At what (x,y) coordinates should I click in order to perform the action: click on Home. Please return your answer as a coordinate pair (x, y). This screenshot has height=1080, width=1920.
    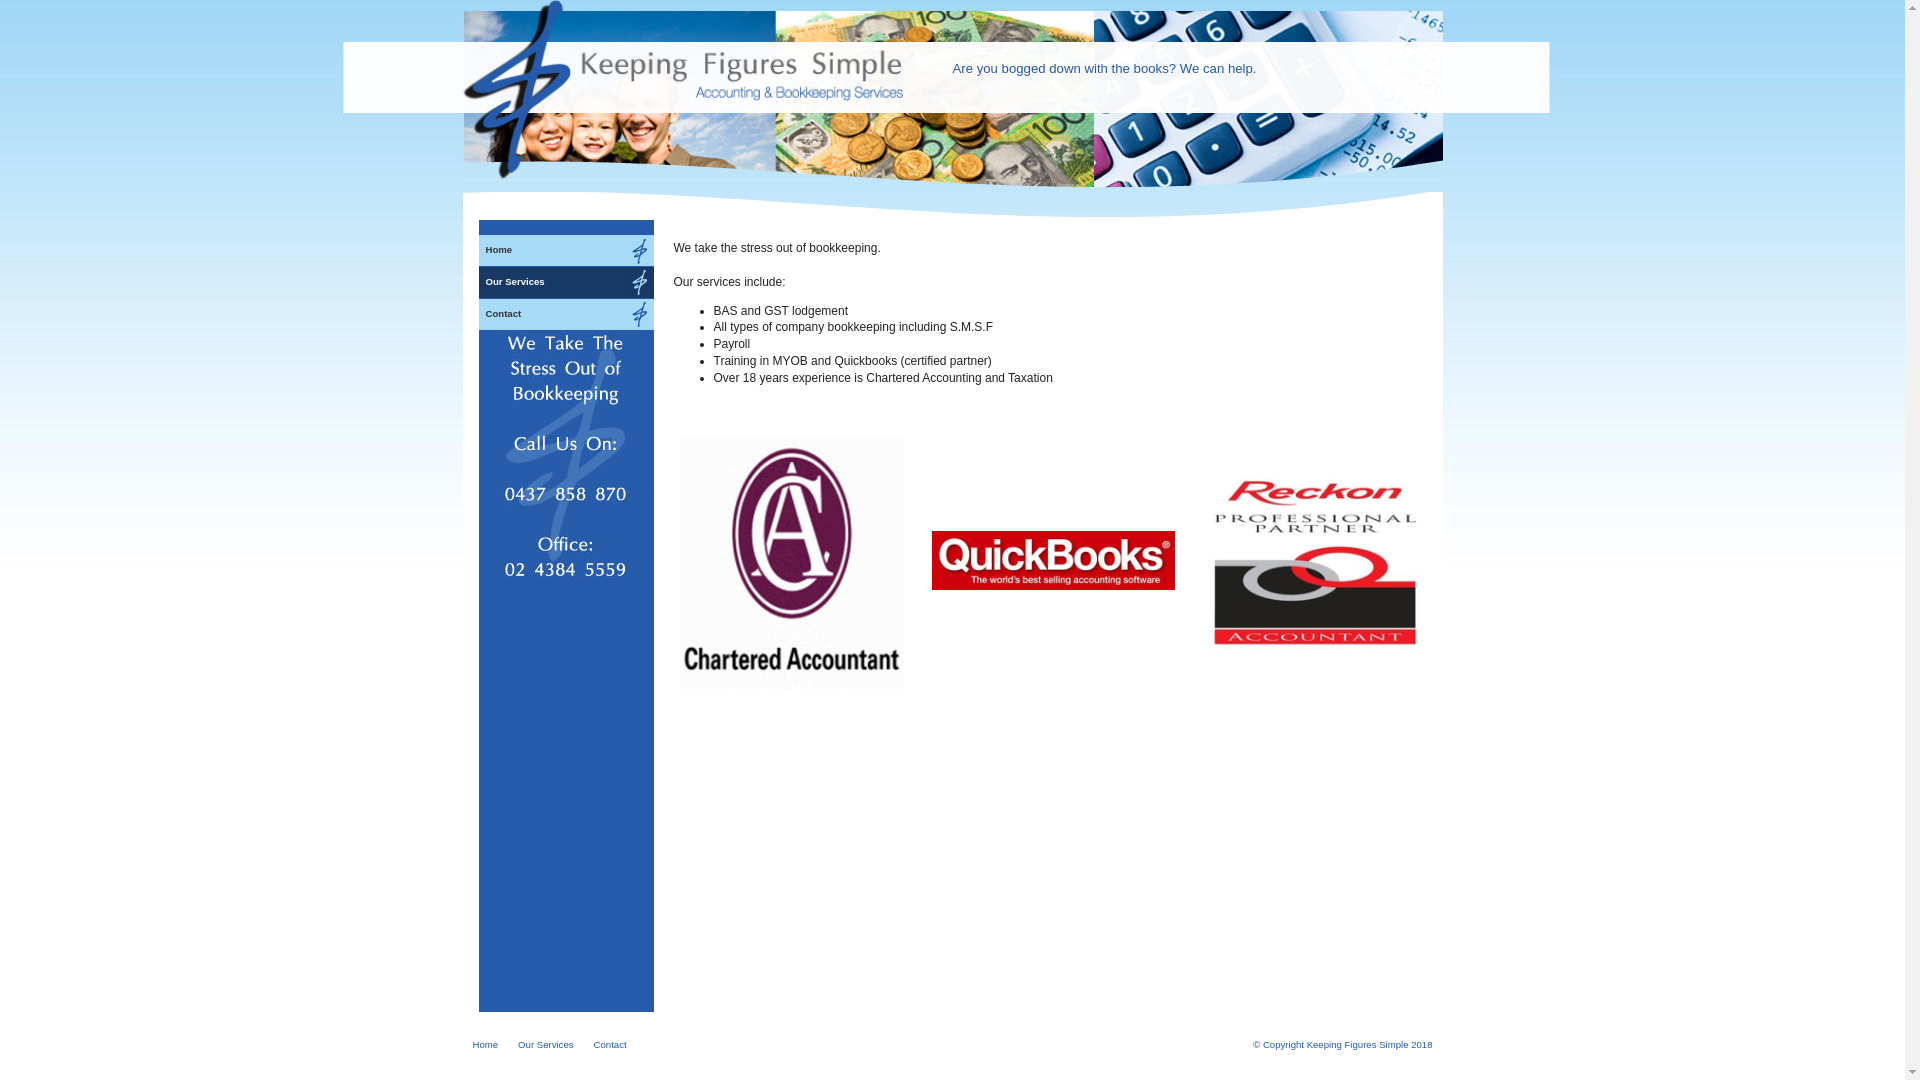
    Looking at the image, I should click on (566, 250).